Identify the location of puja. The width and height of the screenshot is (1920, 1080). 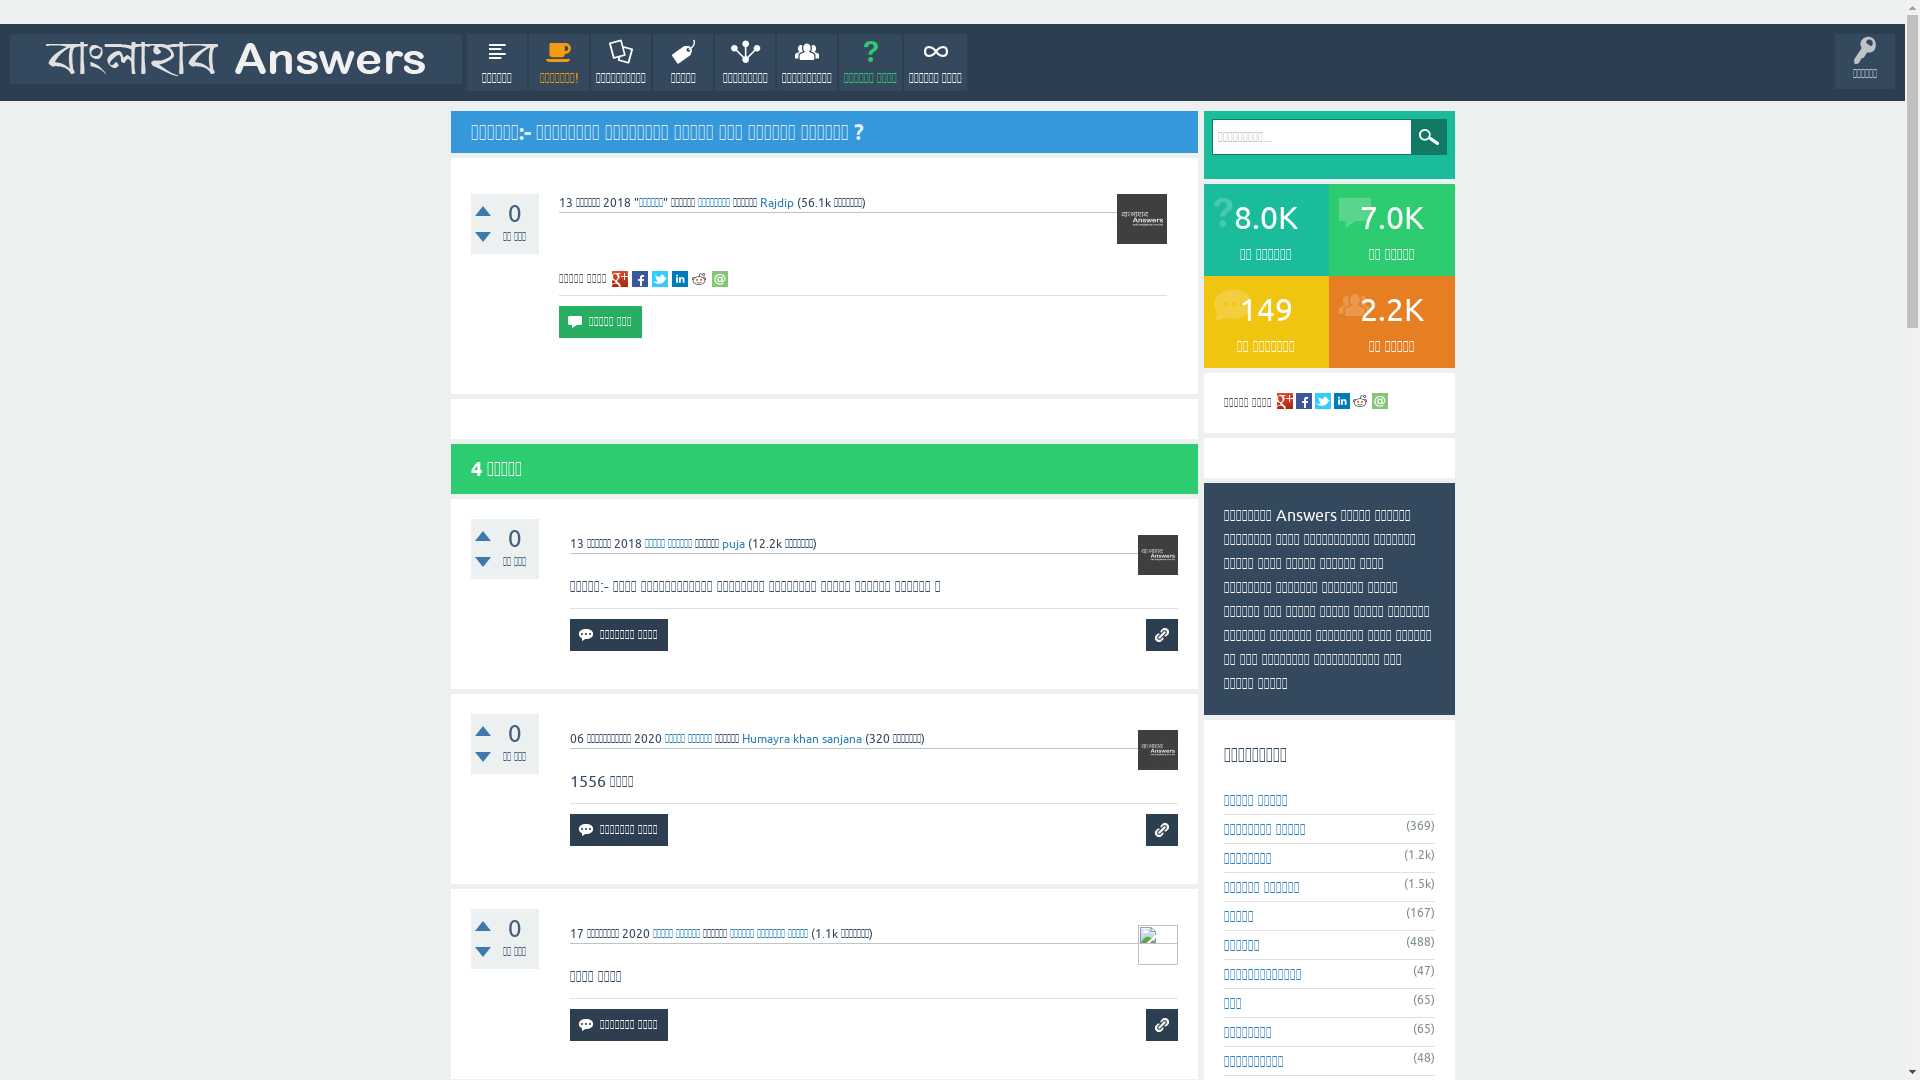
(734, 544).